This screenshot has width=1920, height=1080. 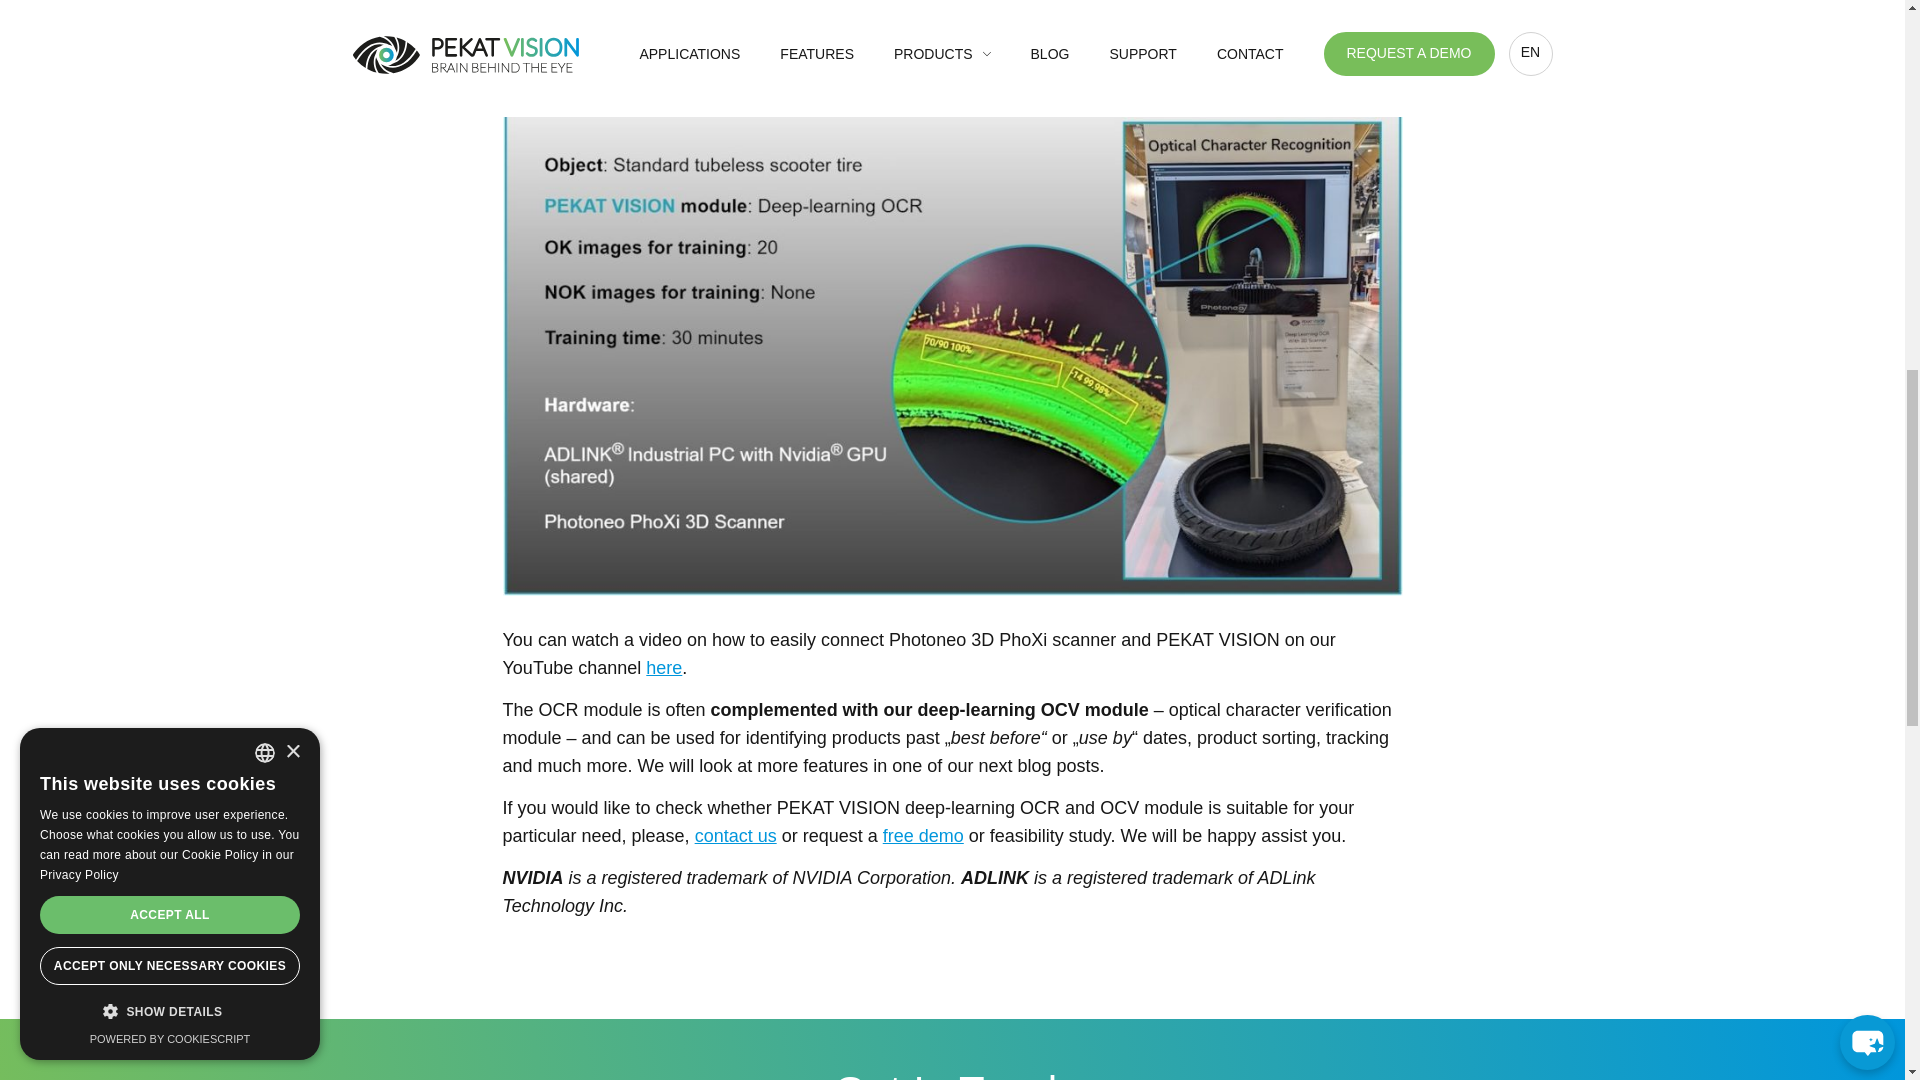 What do you see at coordinates (736, 836) in the screenshot?
I see `contact us` at bounding box center [736, 836].